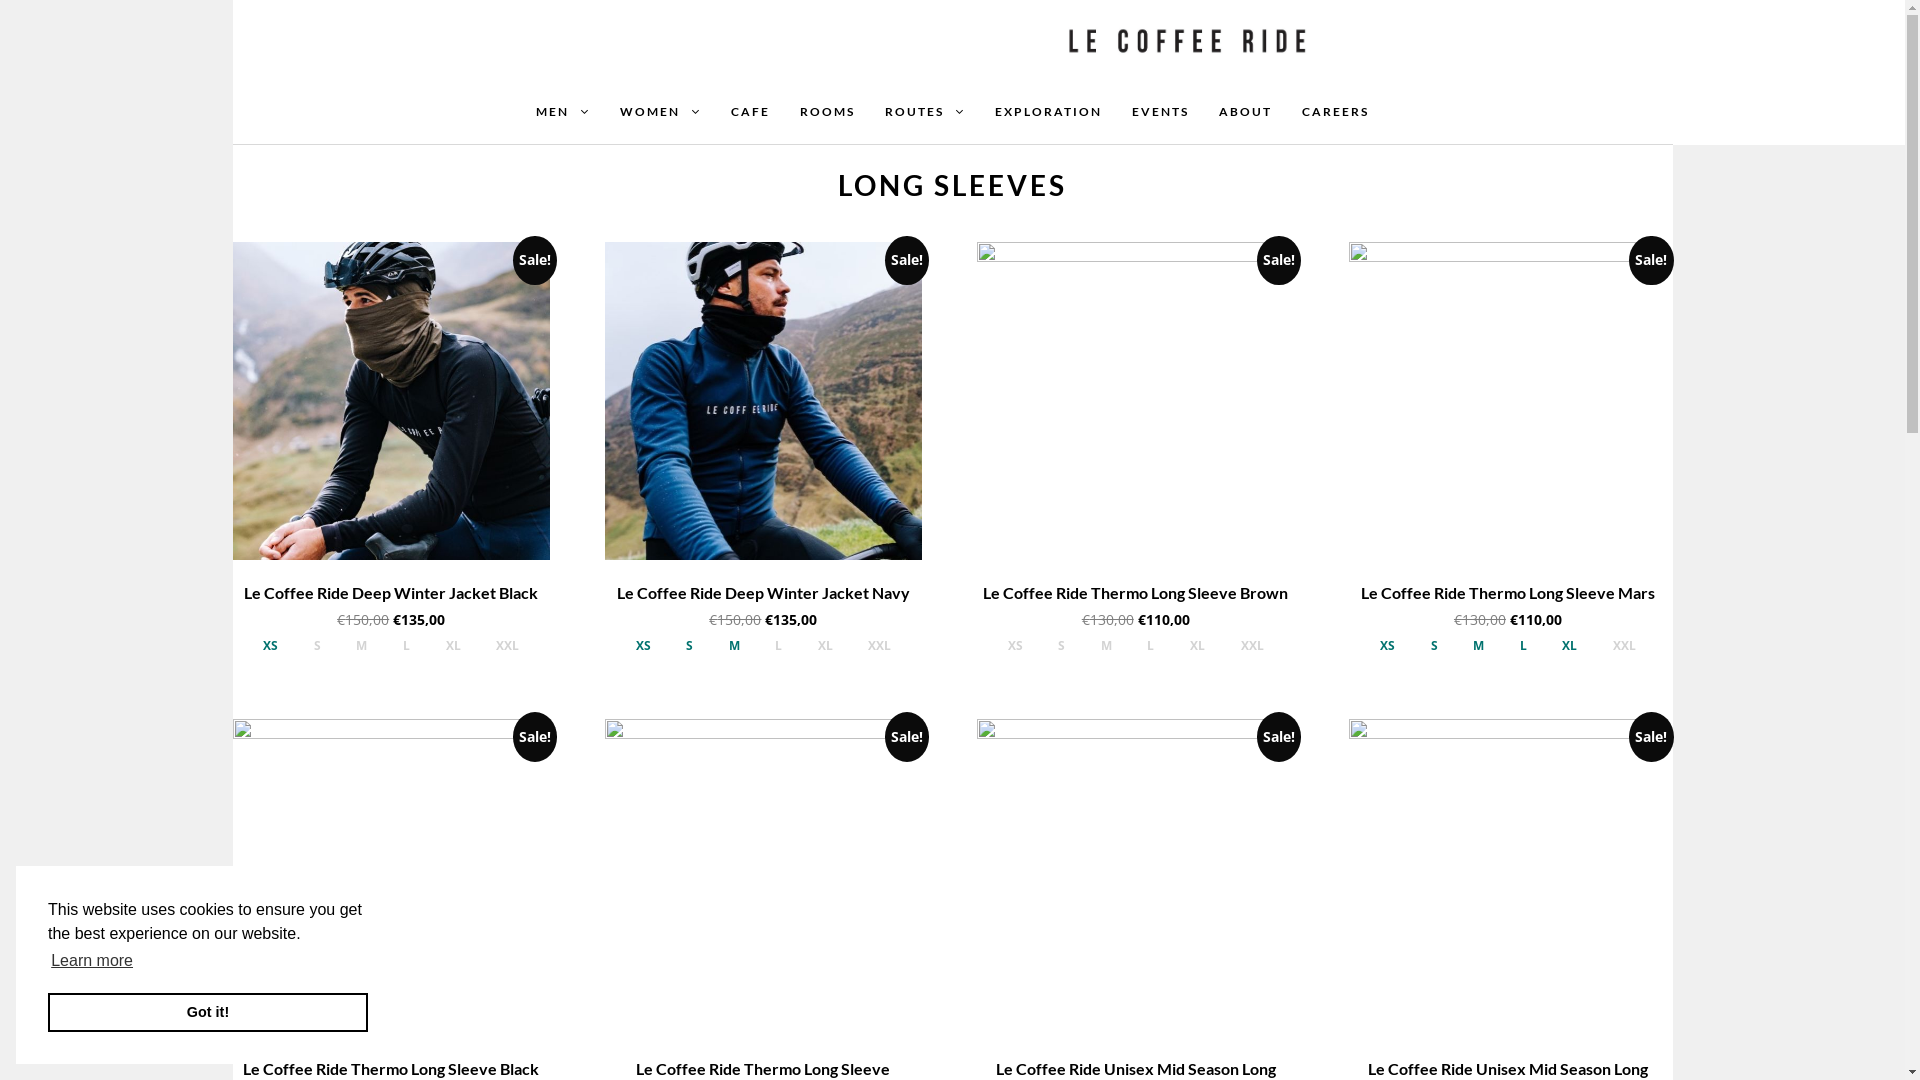 The height and width of the screenshot is (1080, 1920). What do you see at coordinates (1336, 112) in the screenshot?
I see `CAREERS` at bounding box center [1336, 112].